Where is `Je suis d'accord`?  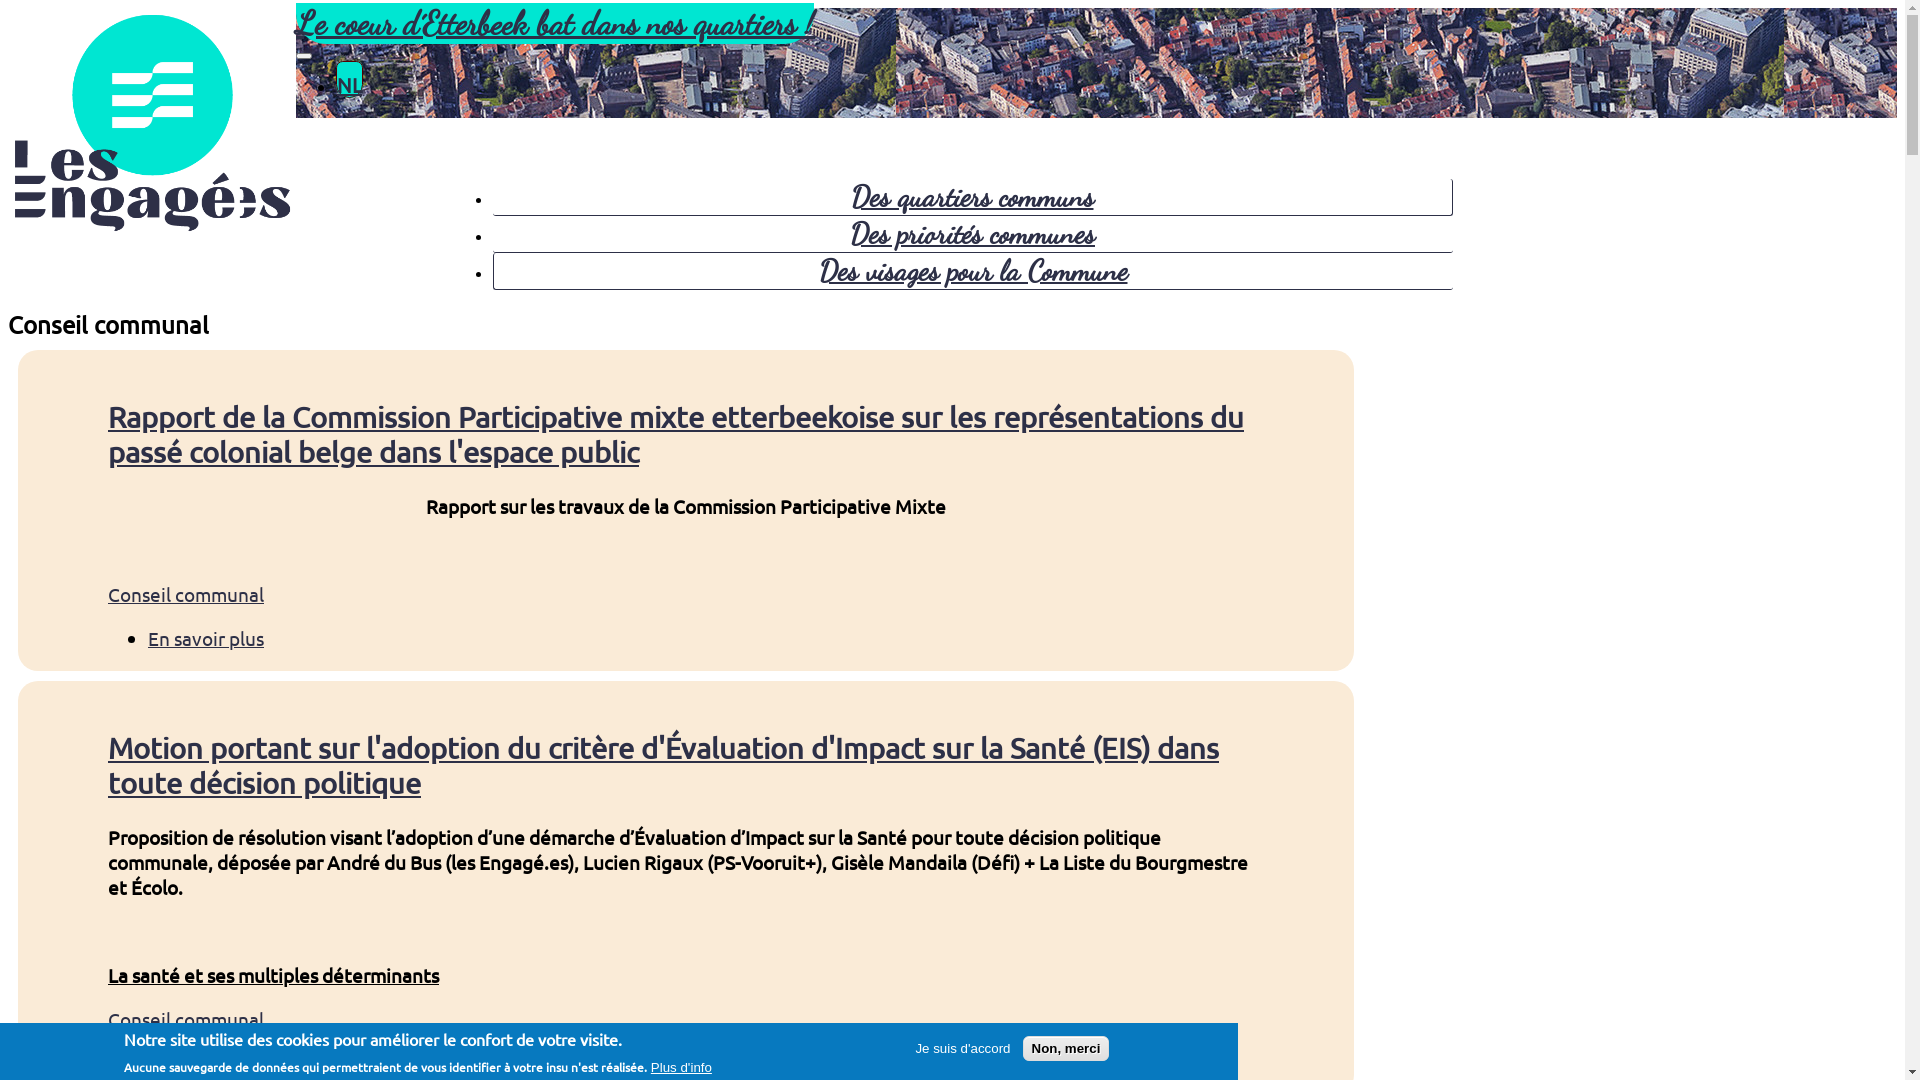 Je suis d'accord is located at coordinates (962, 1048).